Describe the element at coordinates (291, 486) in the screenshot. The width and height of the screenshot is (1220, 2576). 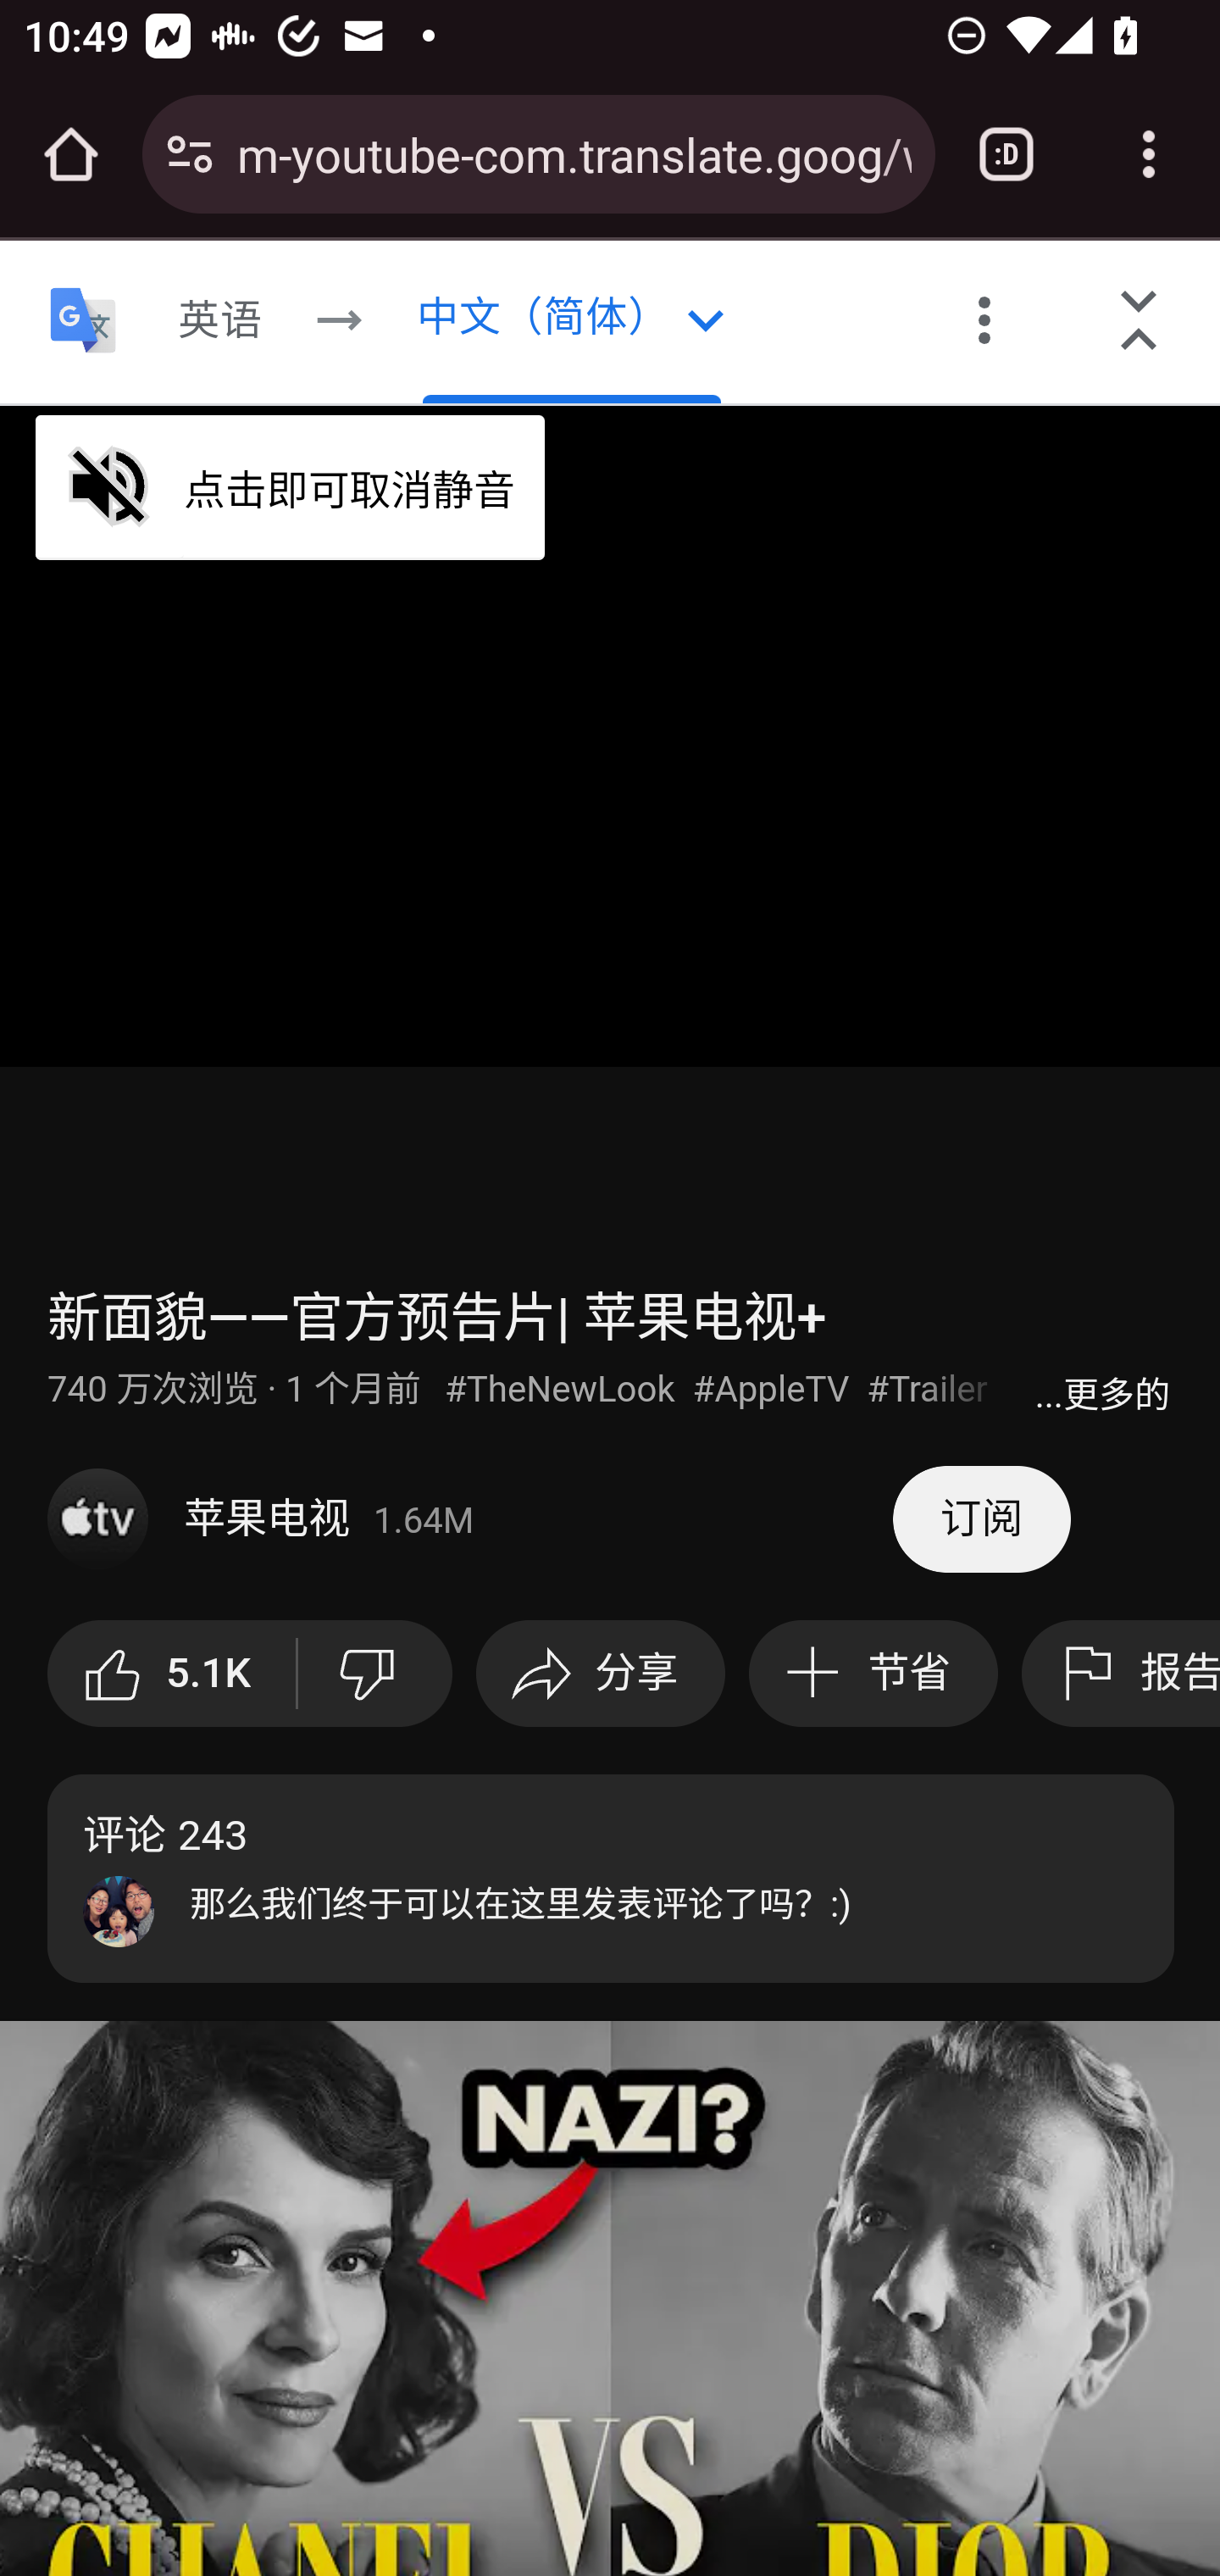
I see `点击即可取消静音` at that location.